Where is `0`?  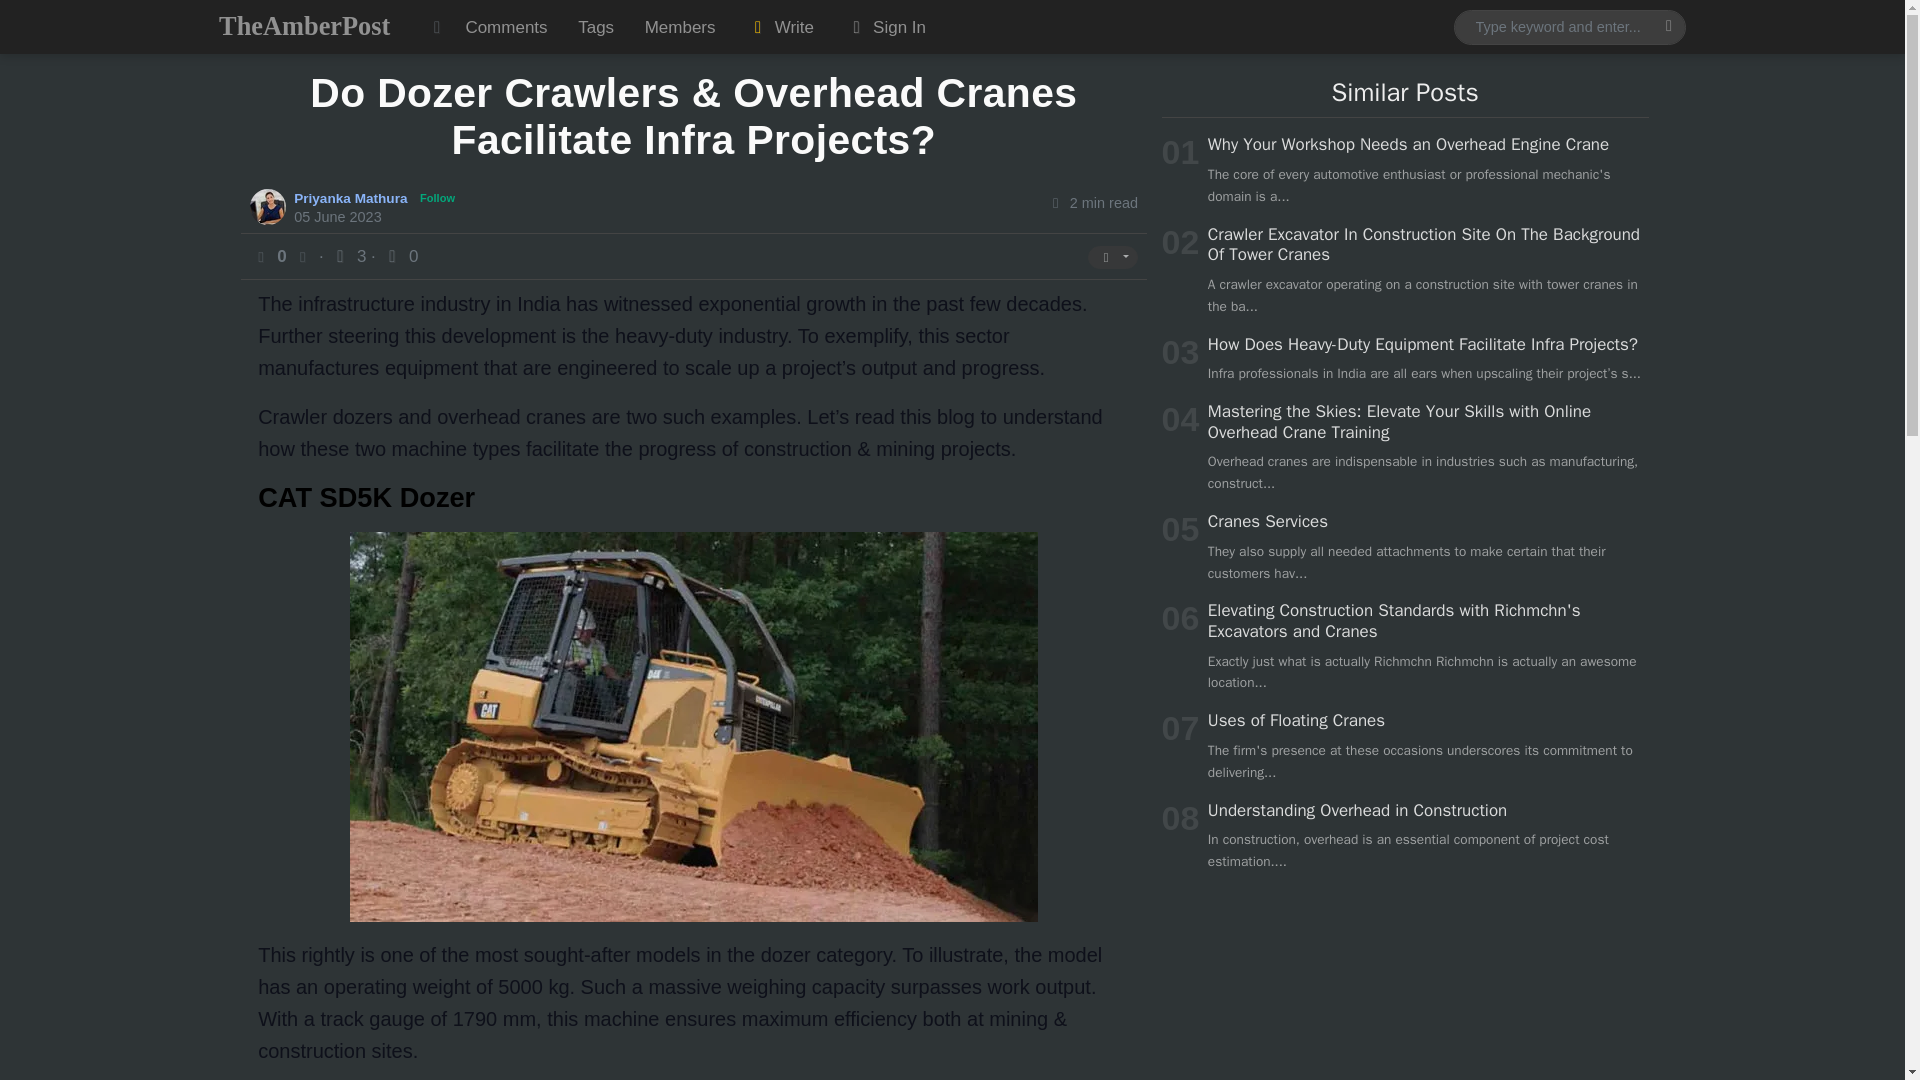 0 is located at coordinates (399, 256).